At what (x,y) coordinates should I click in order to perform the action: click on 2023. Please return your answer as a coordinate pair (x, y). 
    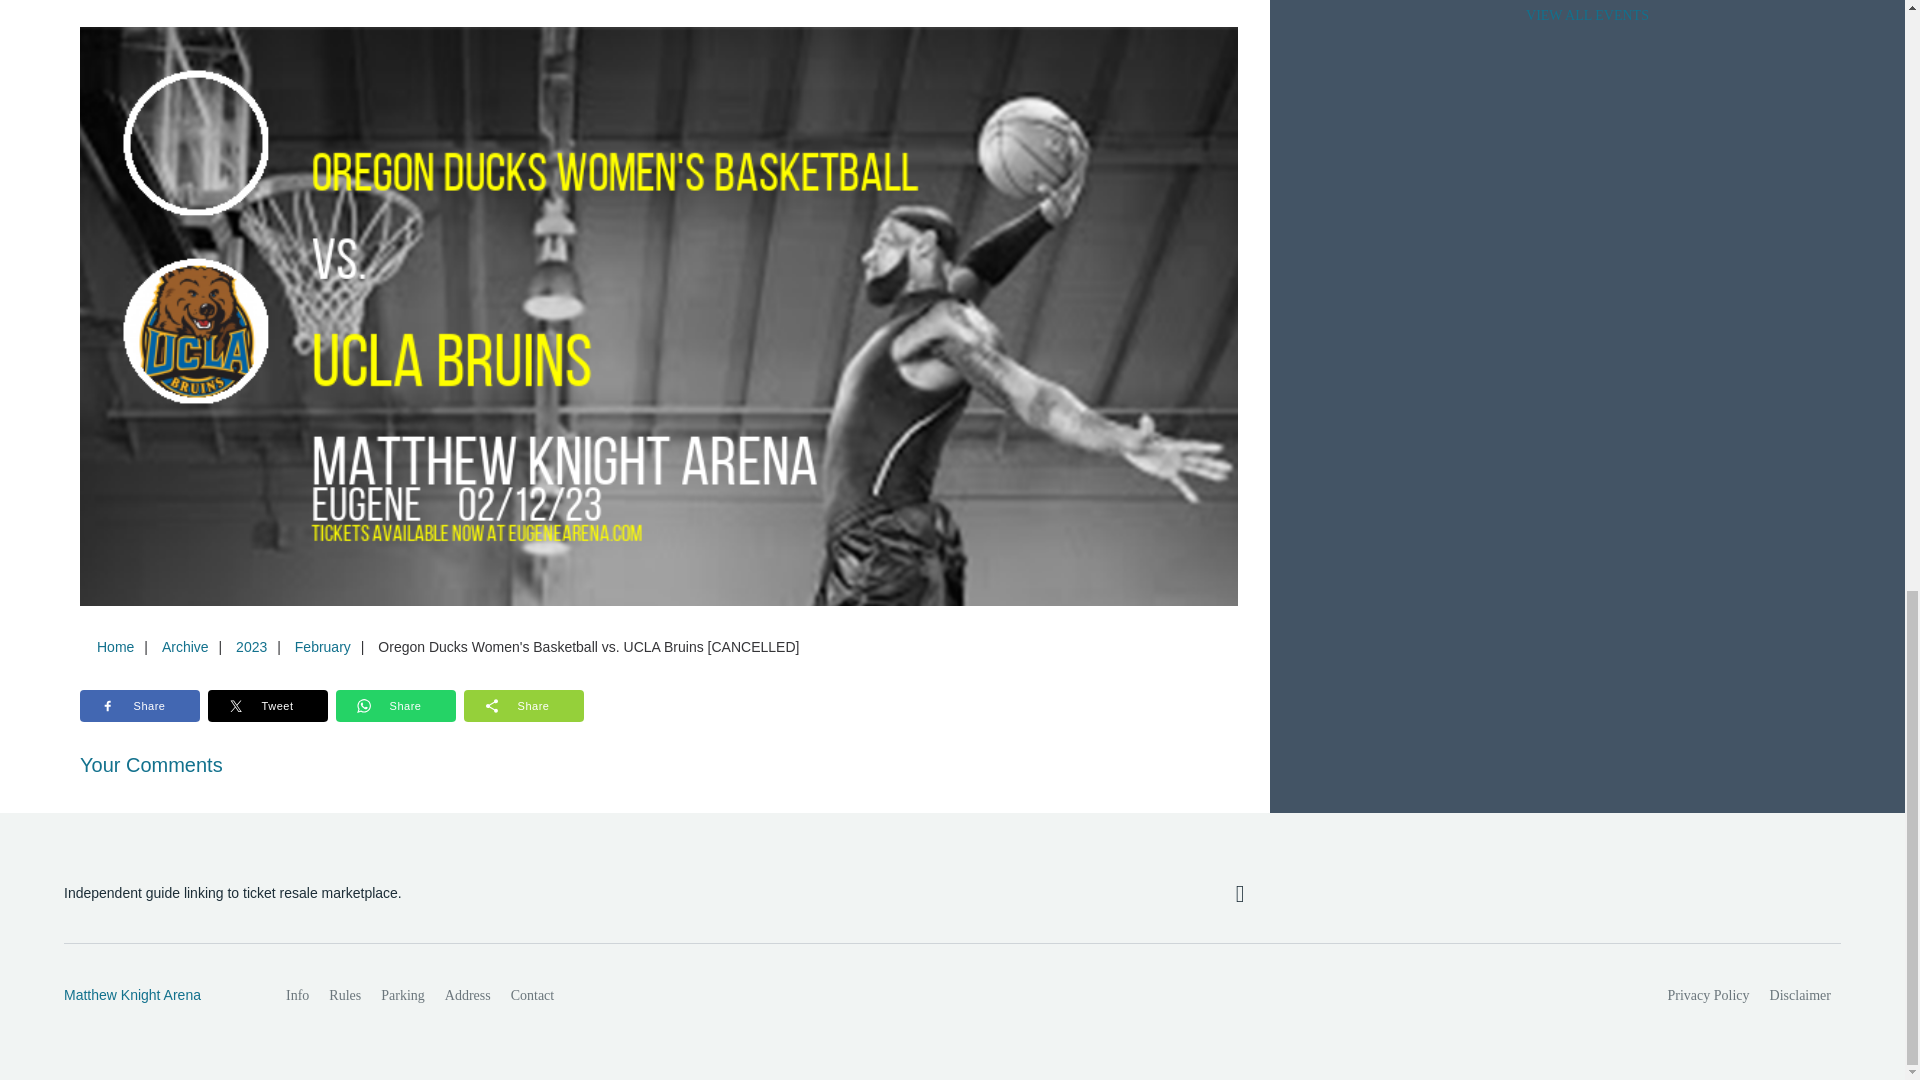
    Looking at the image, I should click on (251, 646).